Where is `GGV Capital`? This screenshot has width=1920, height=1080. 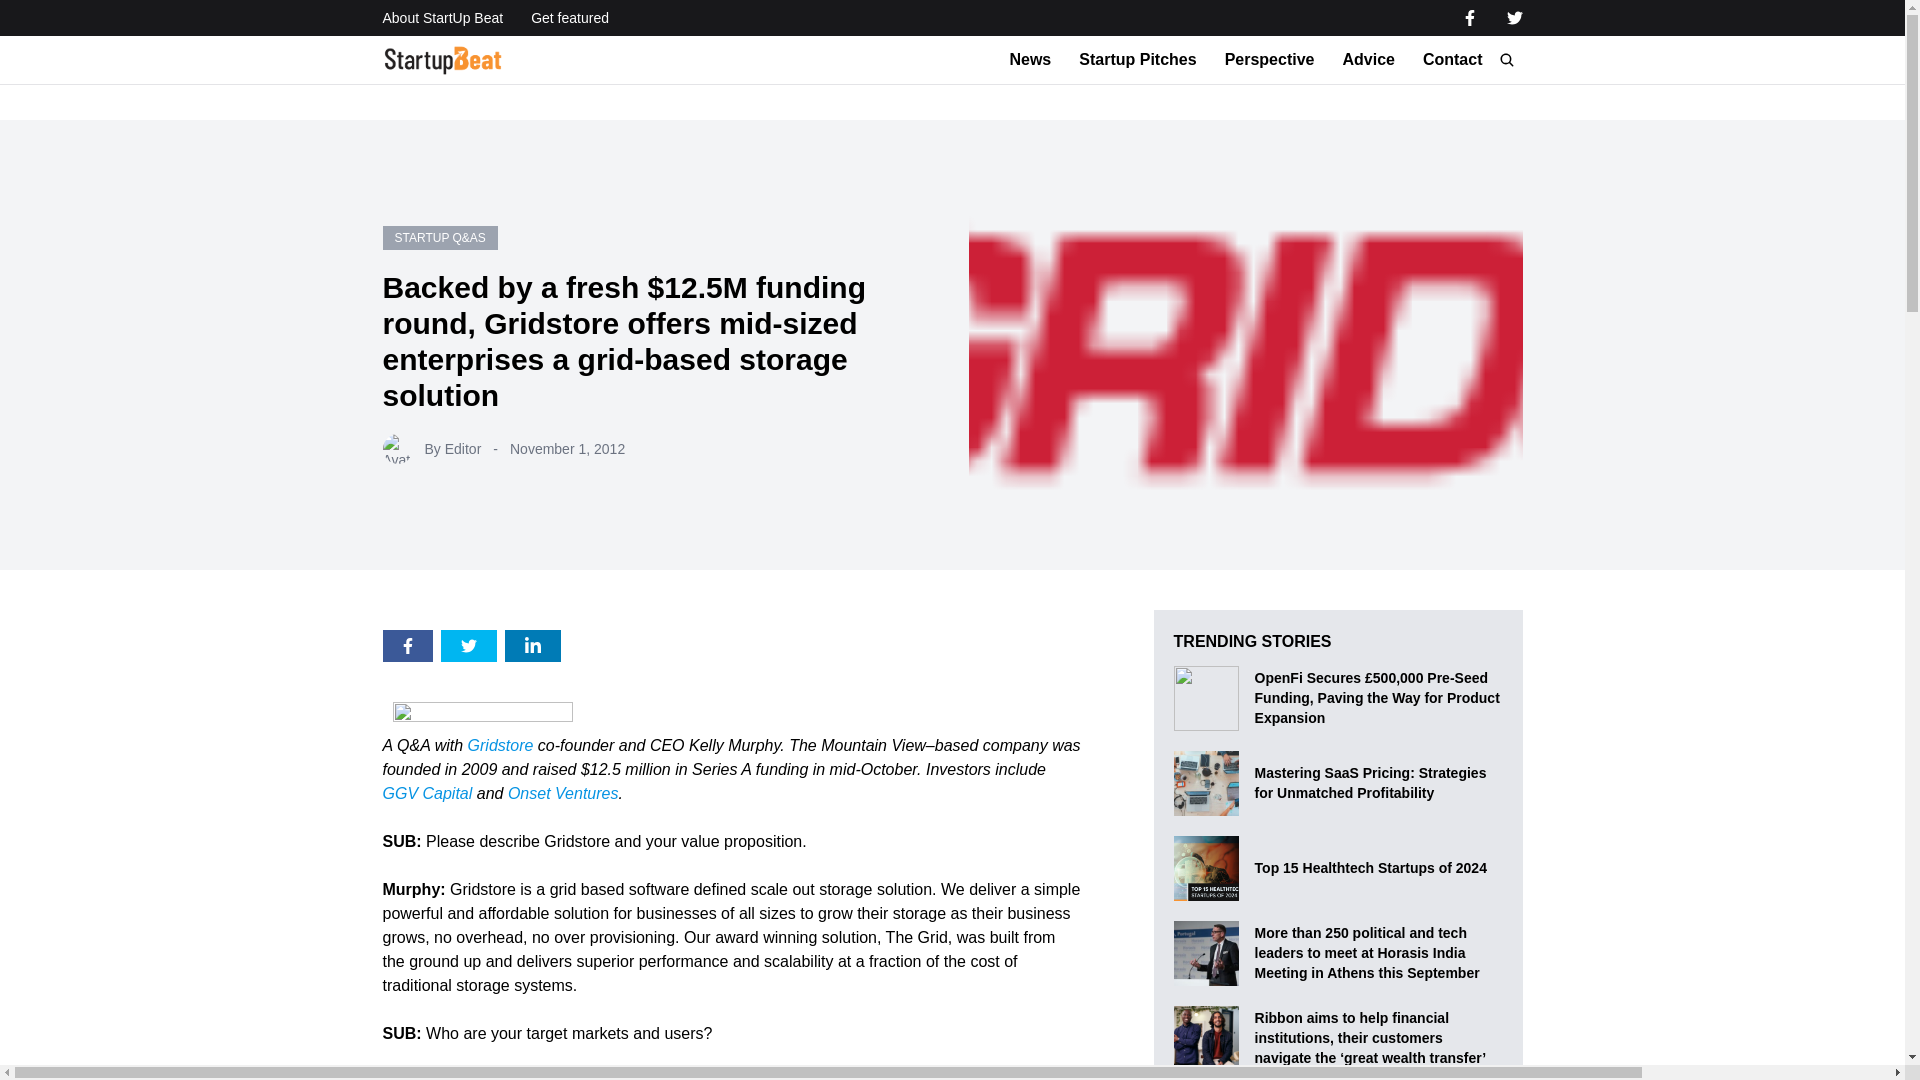
GGV Capital is located at coordinates (427, 794).